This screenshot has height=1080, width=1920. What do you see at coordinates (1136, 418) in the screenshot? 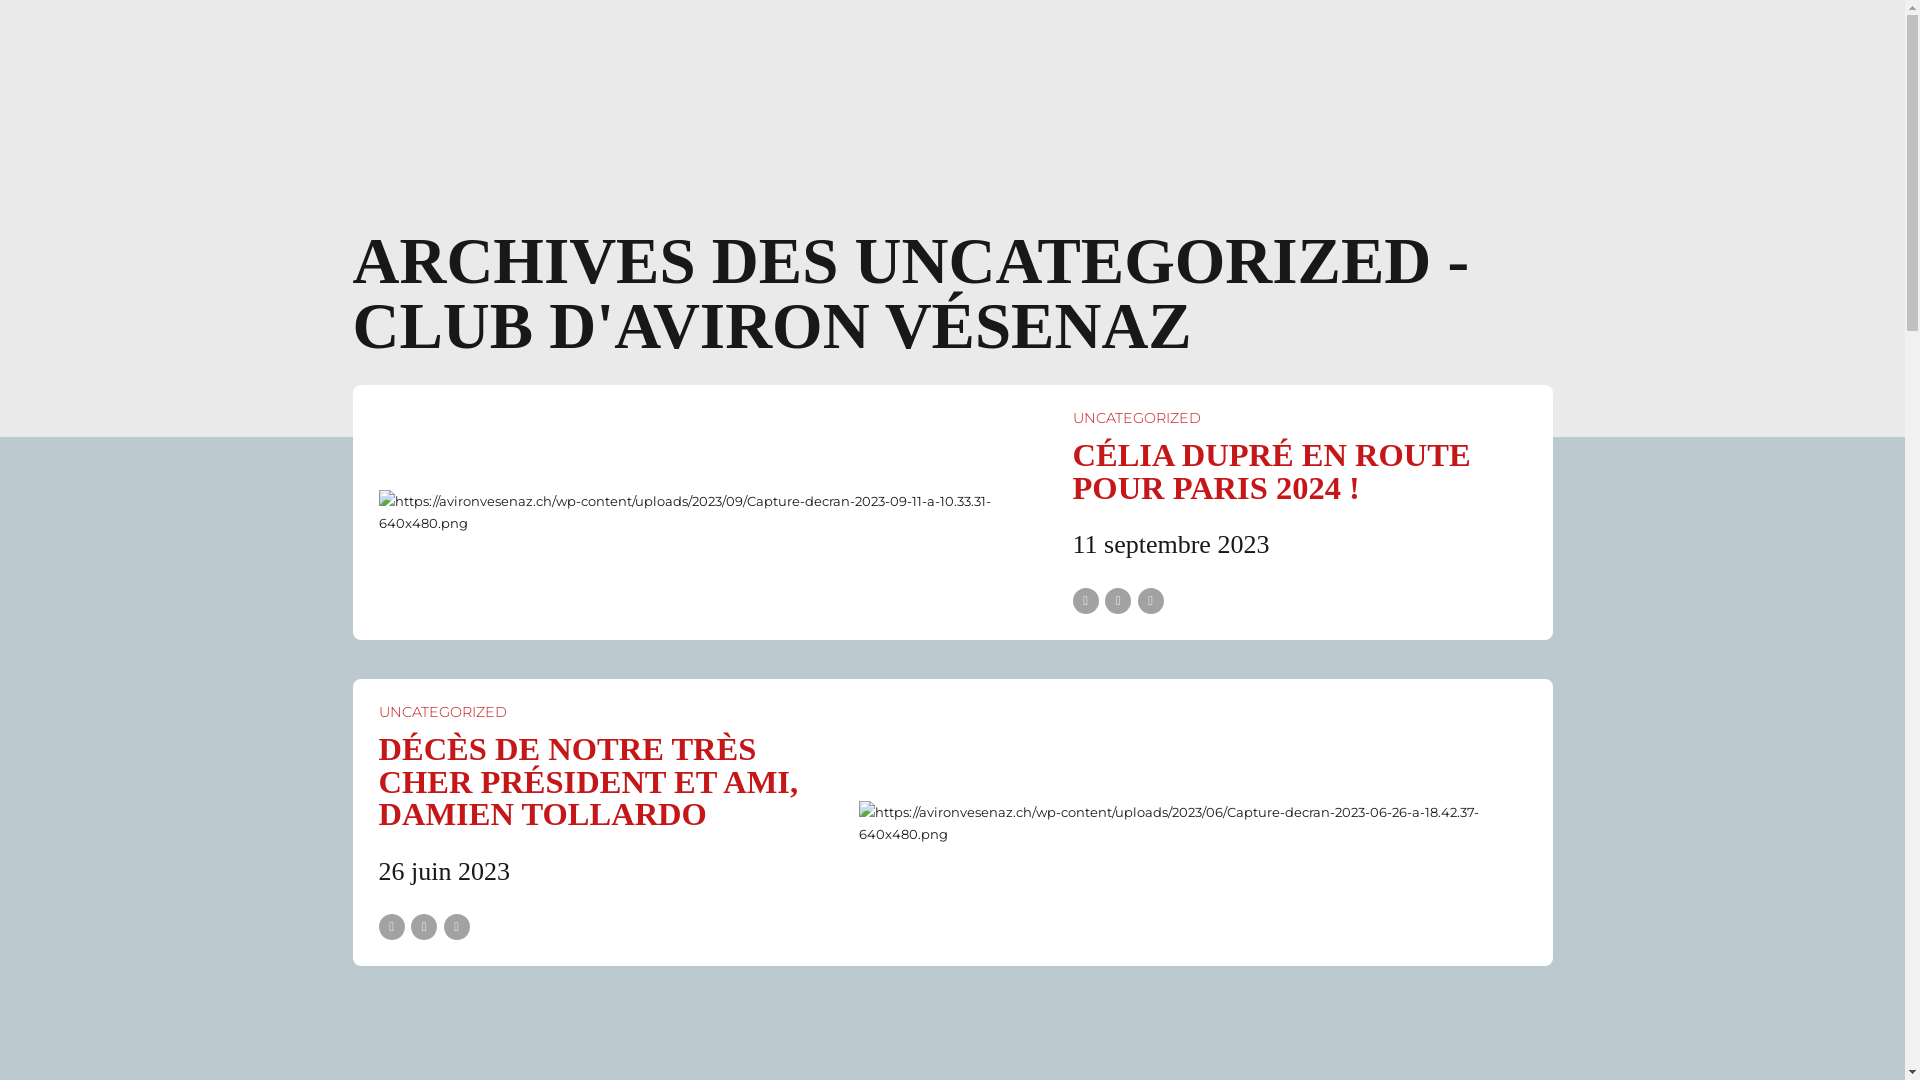
I see `UNCATEGORIZED` at bounding box center [1136, 418].